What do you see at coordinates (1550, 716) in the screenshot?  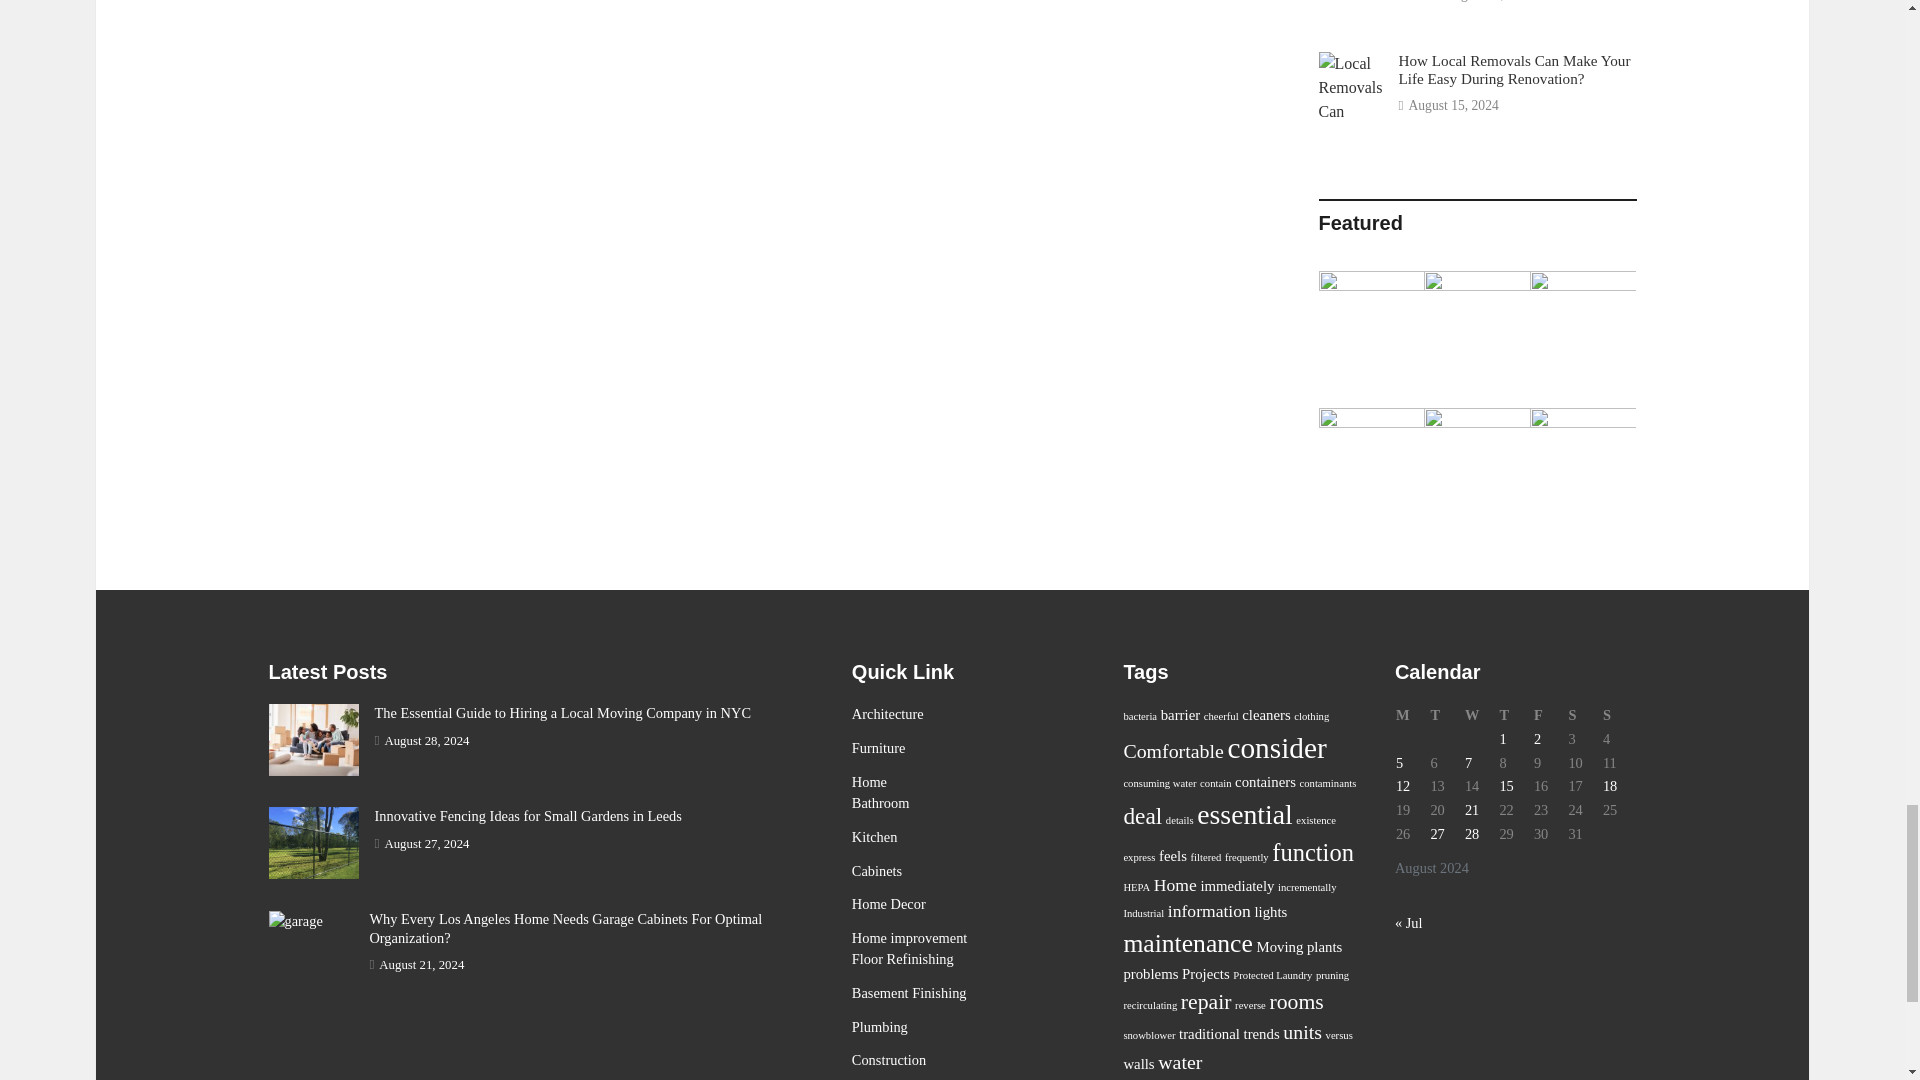 I see `Friday` at bounding box center [1550, 716].